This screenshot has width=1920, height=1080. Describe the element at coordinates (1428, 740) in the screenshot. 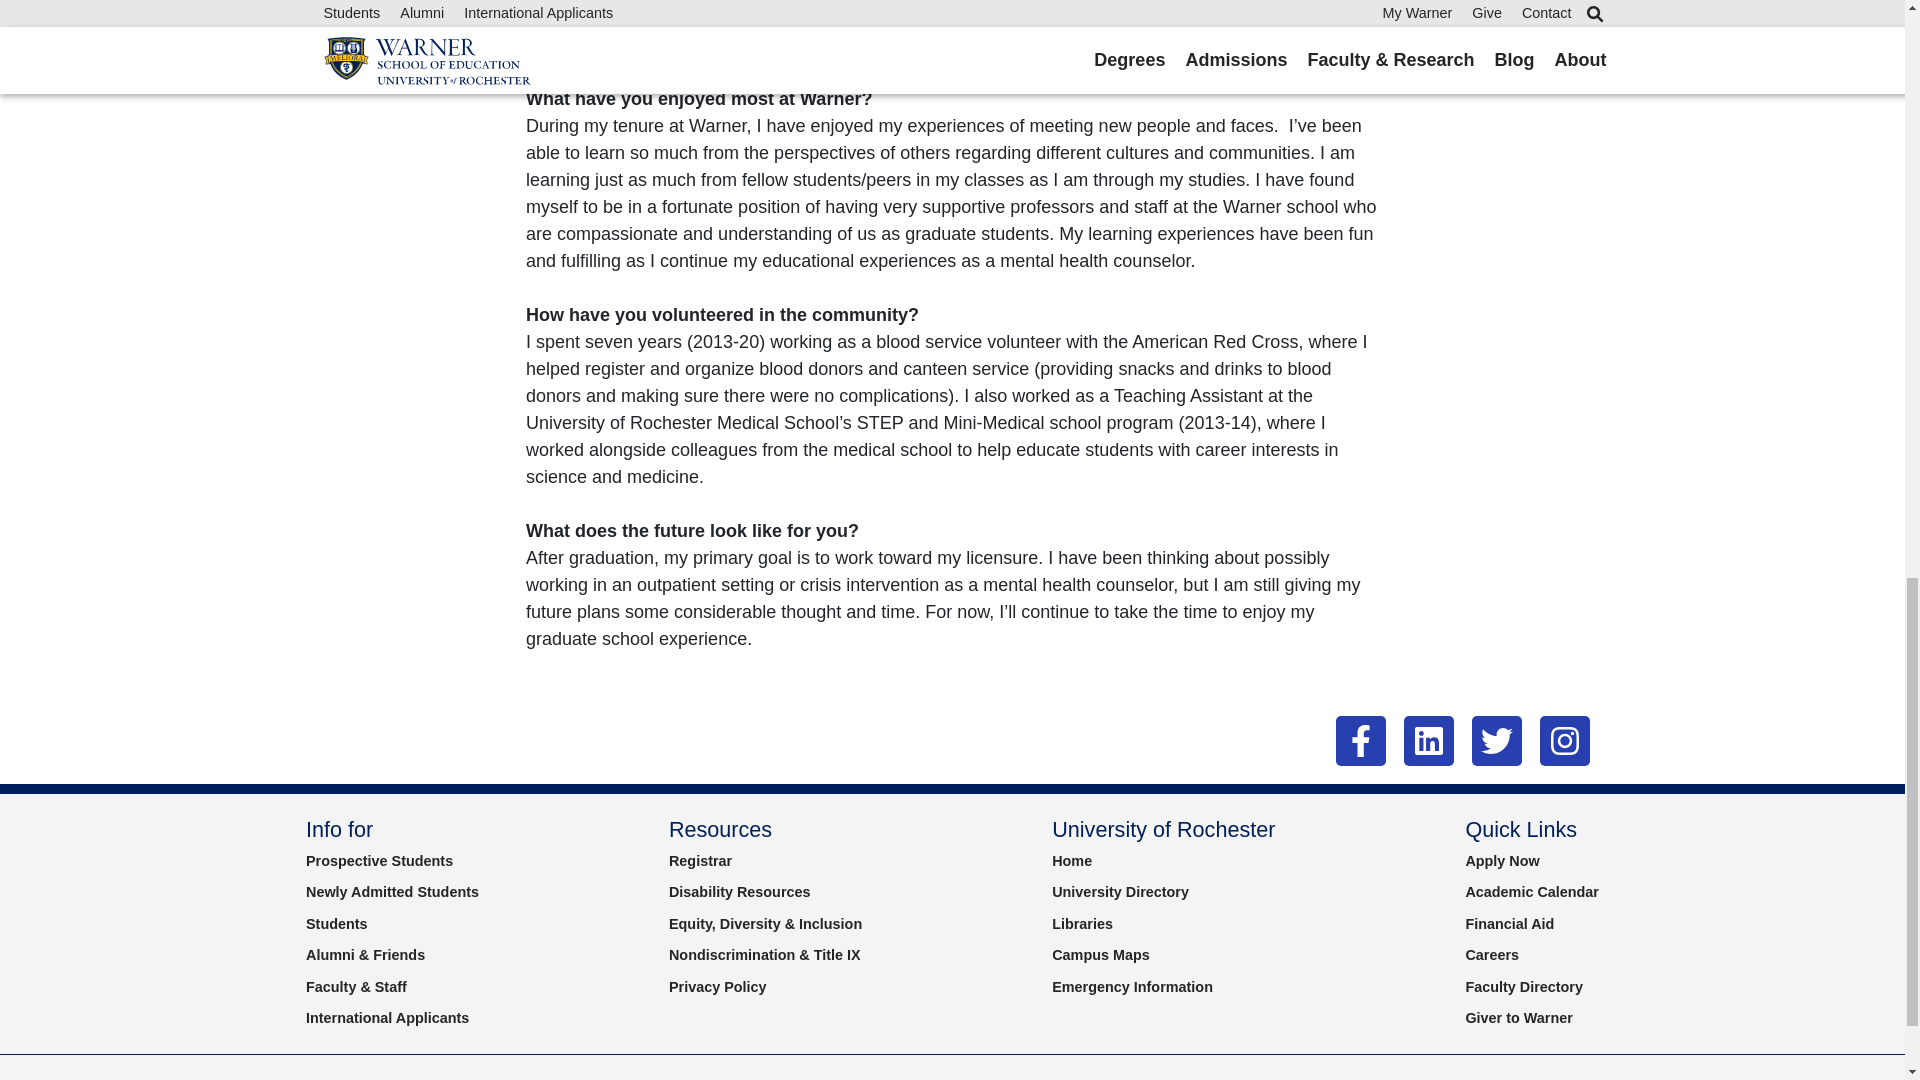

I see `LinkedIn` at that location.